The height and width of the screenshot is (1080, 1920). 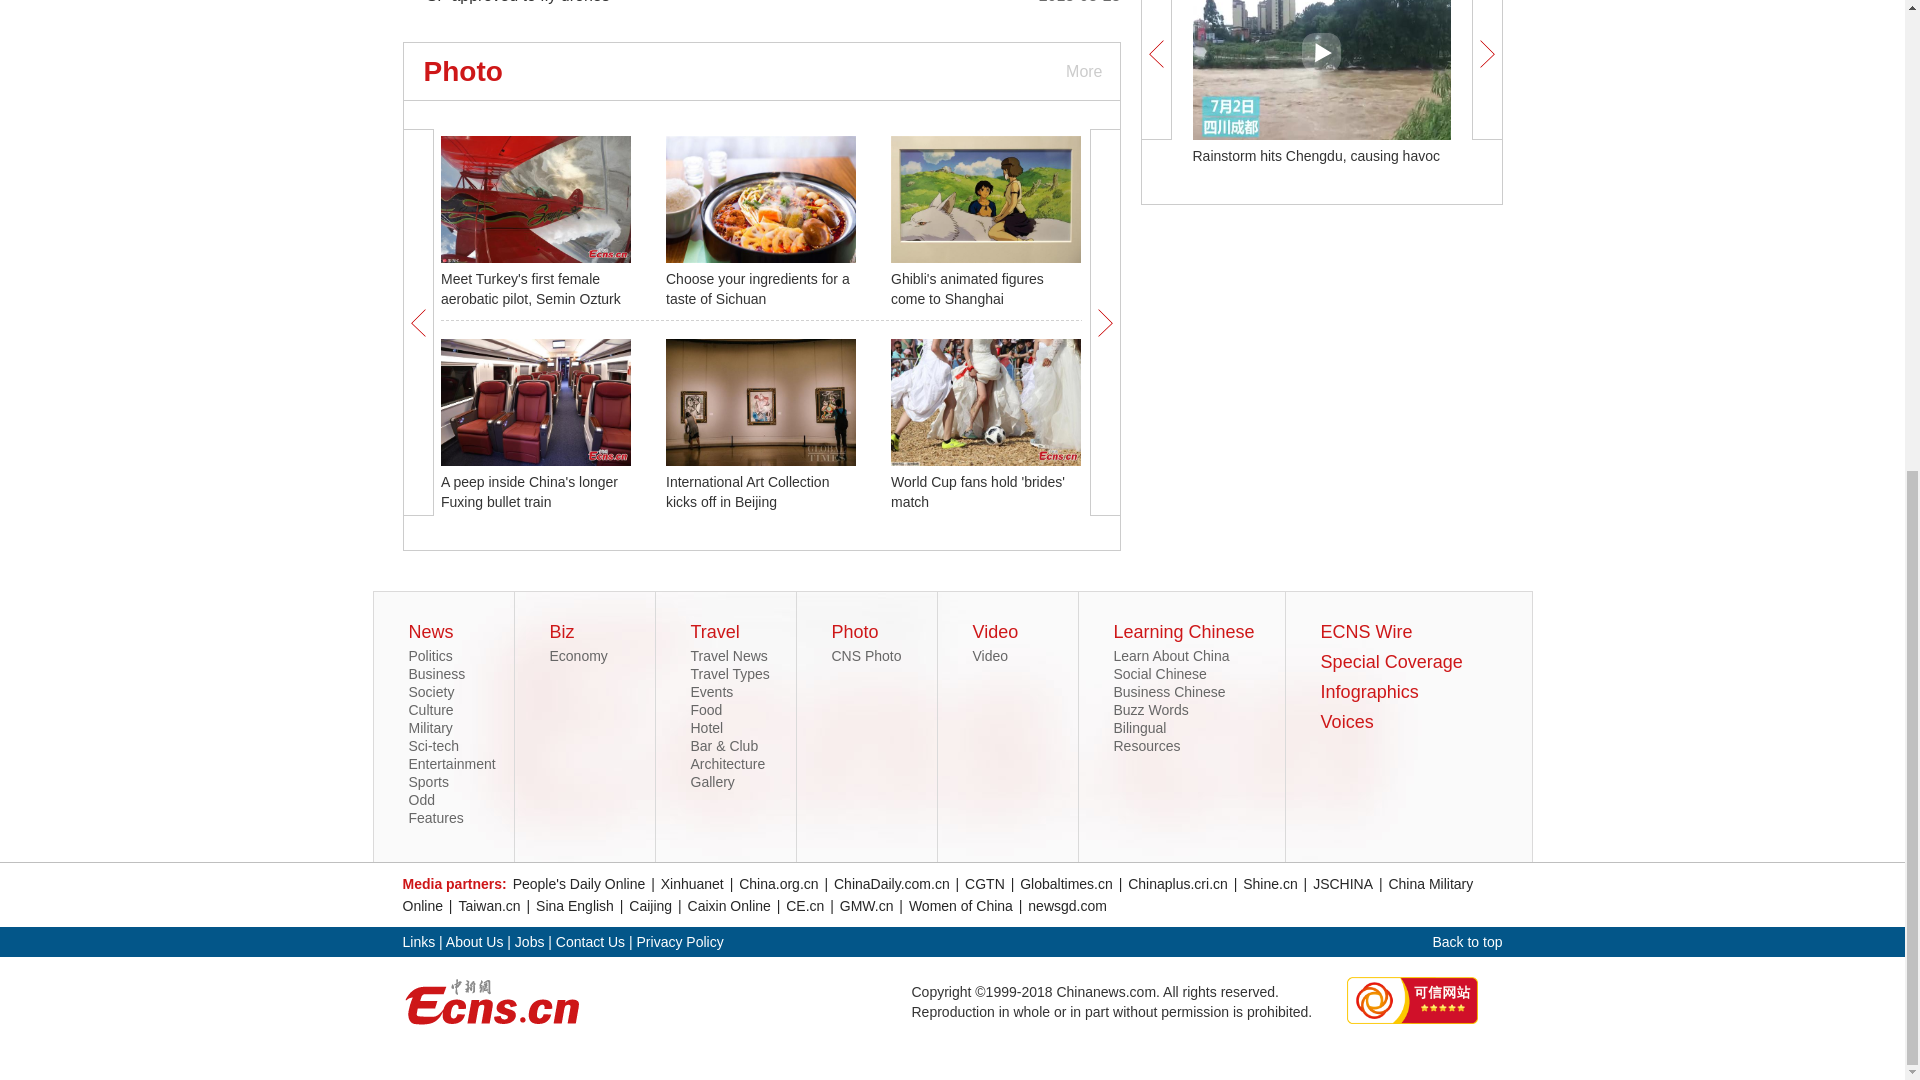 What do you see at coordinates (758, 288) in the screenshot?
I see `Choose your ingredients for a taste of Sichuan` at bounding box center [758, 288].